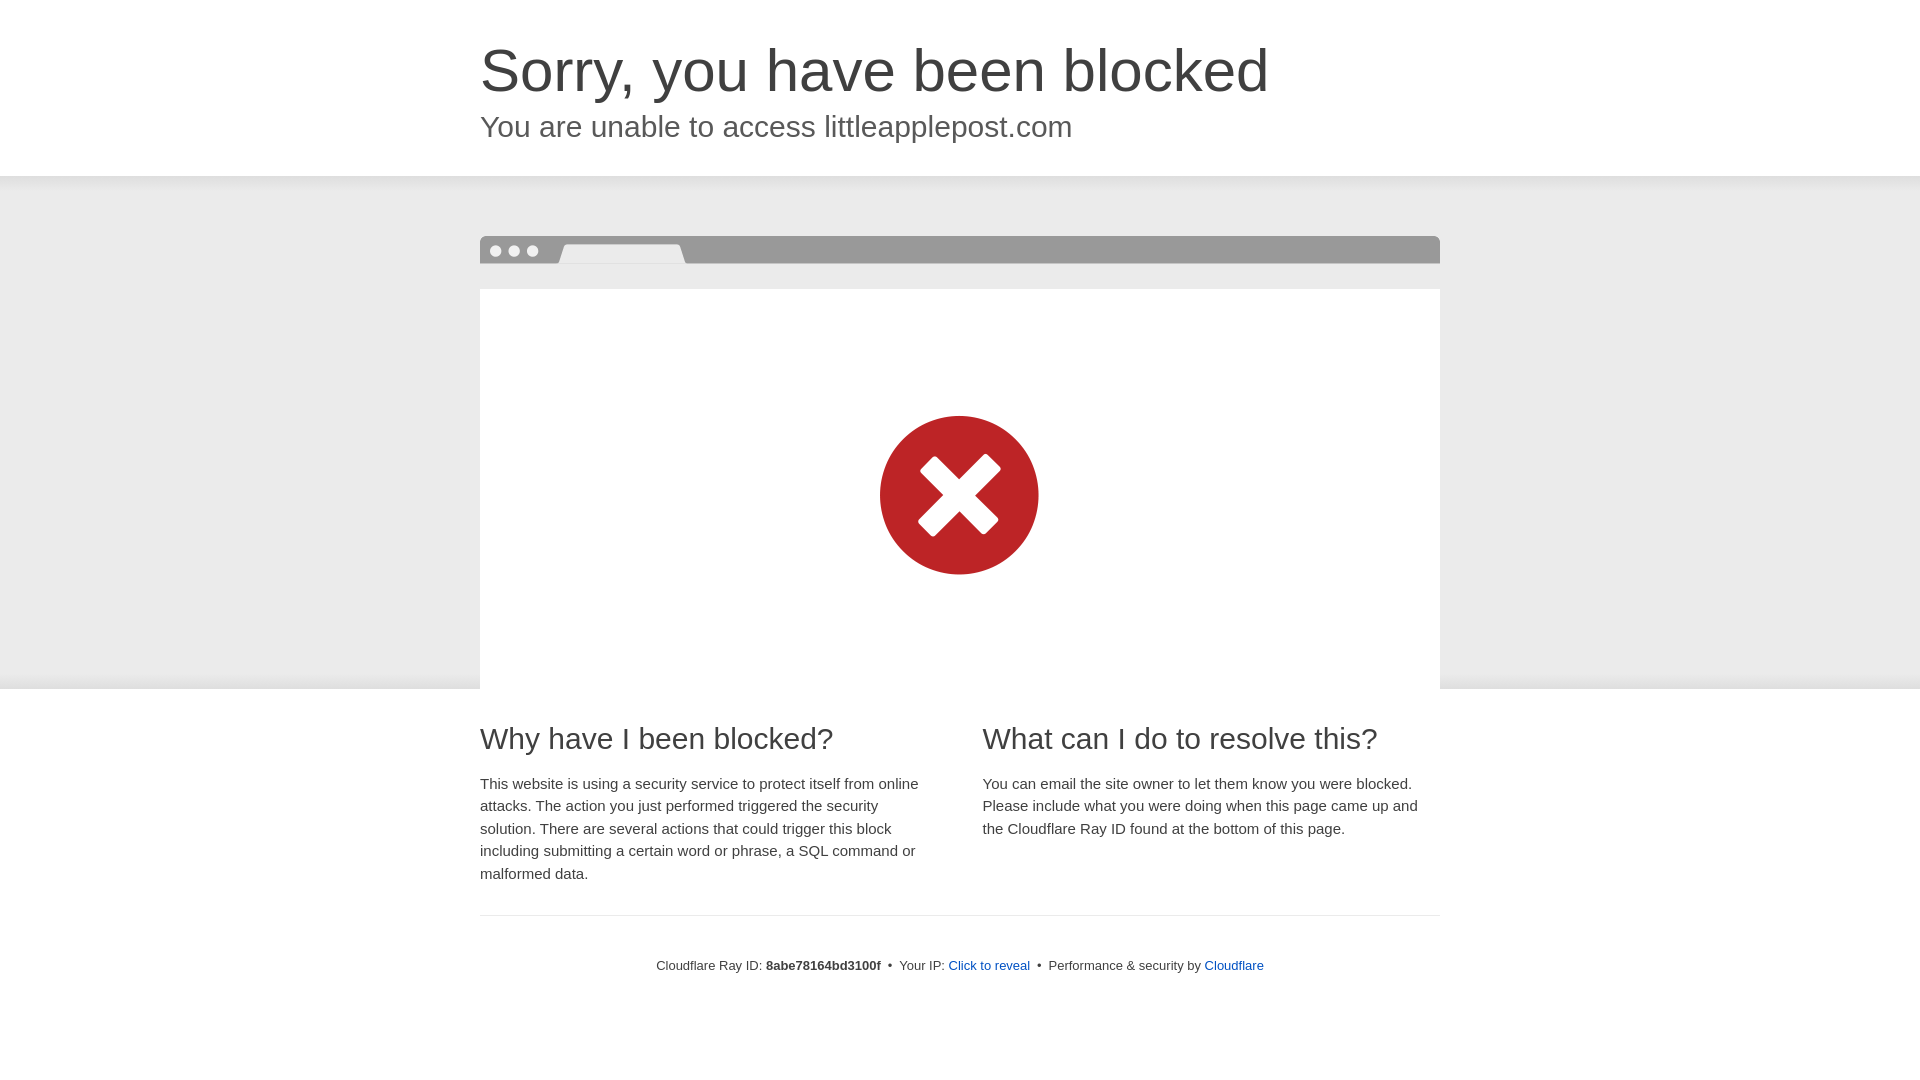 The image size is (1920, 1080). Describe the element at coordinates (990, 966) in the screenshot. I see `Click to reveal` at that location.